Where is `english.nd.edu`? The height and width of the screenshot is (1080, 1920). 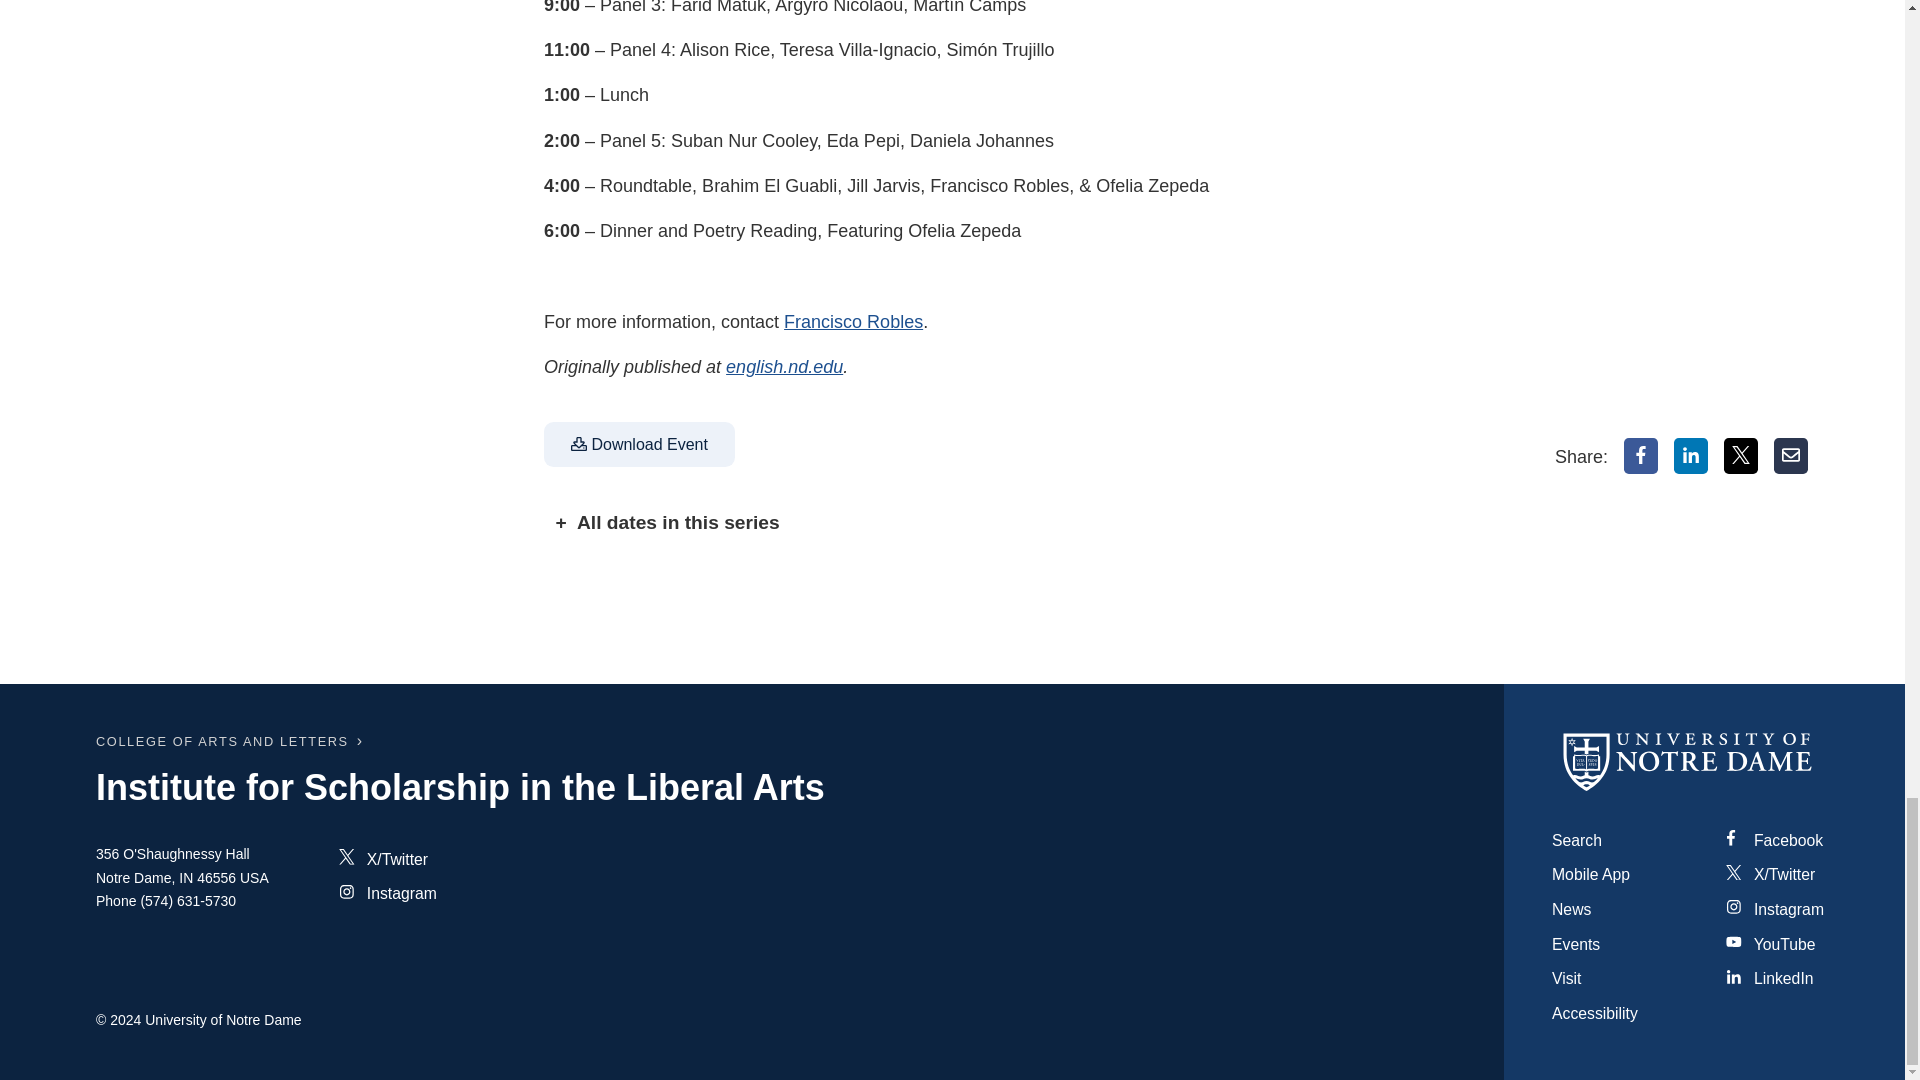
english.nd.edu is located at coordinates (784, 366).